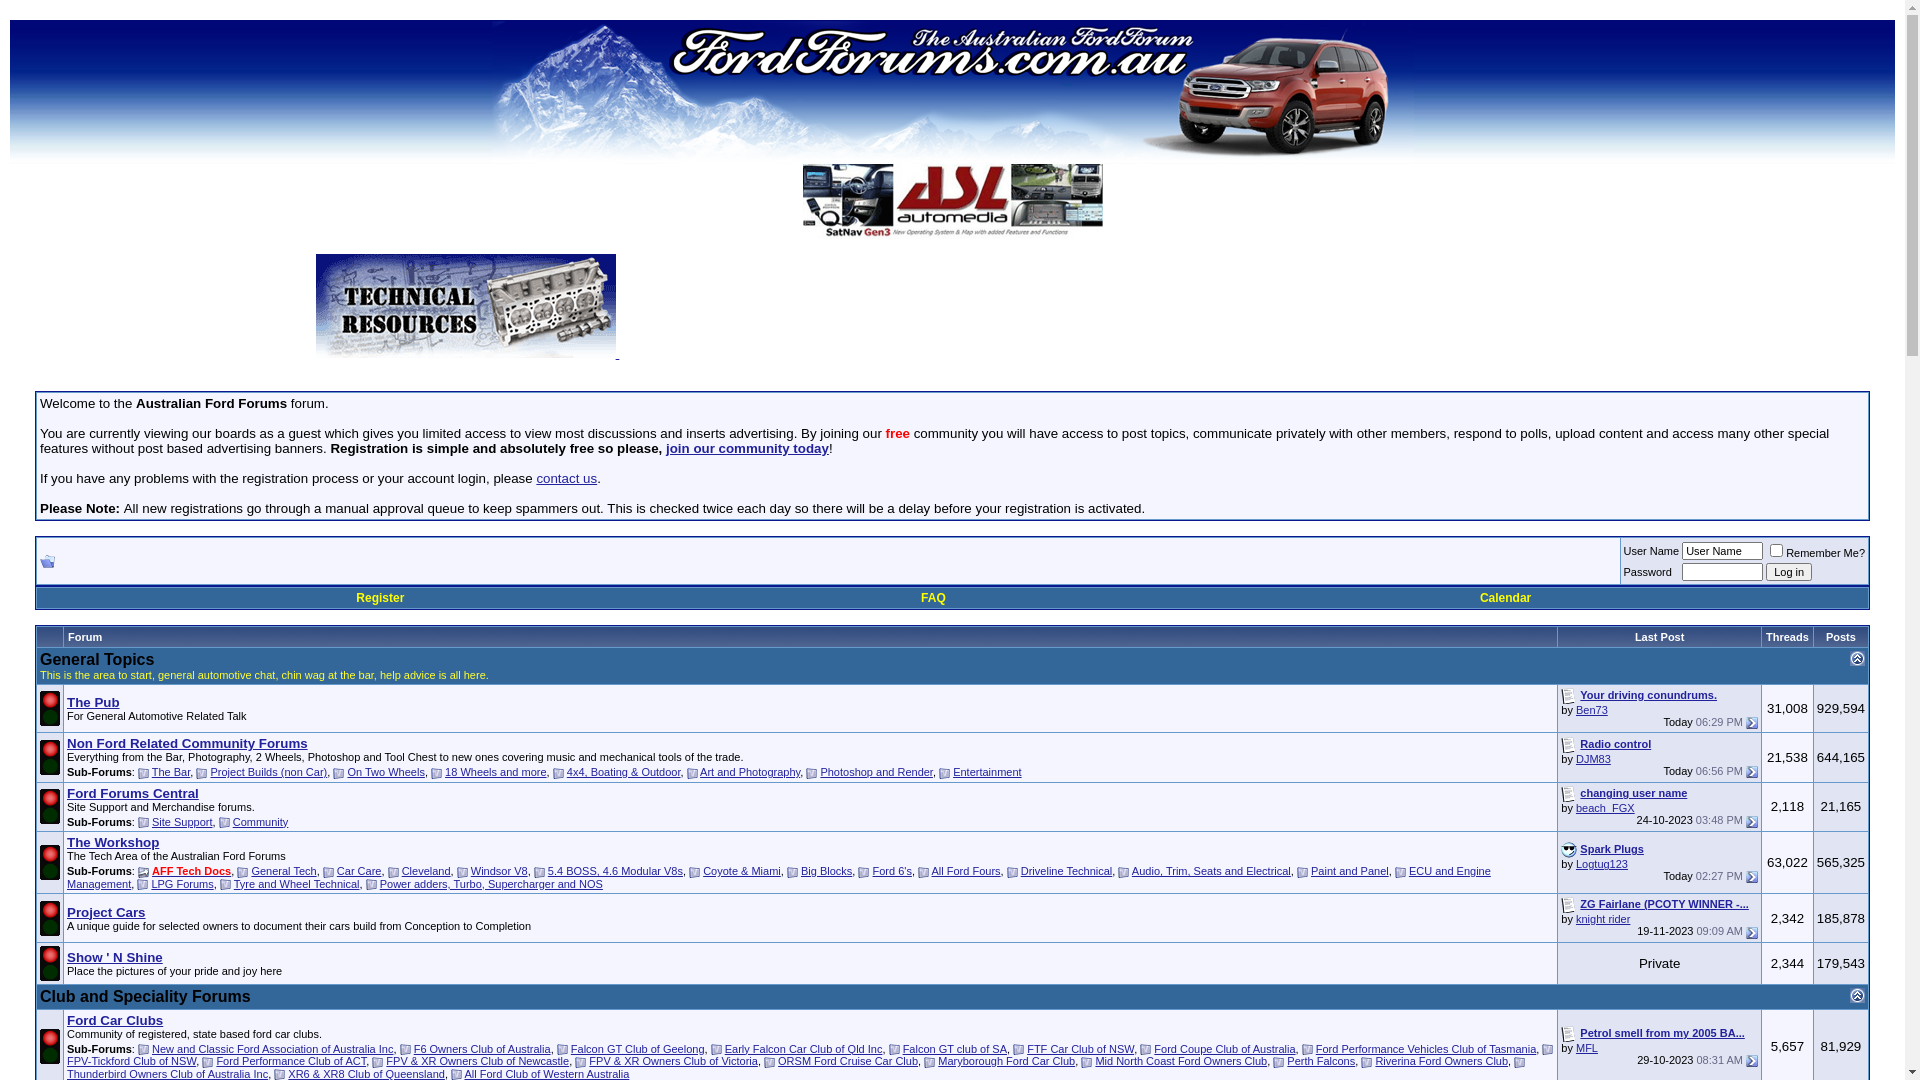 This screenshot has height=1080, width=1920. I want to click on DJM83, so click(1594, 759).